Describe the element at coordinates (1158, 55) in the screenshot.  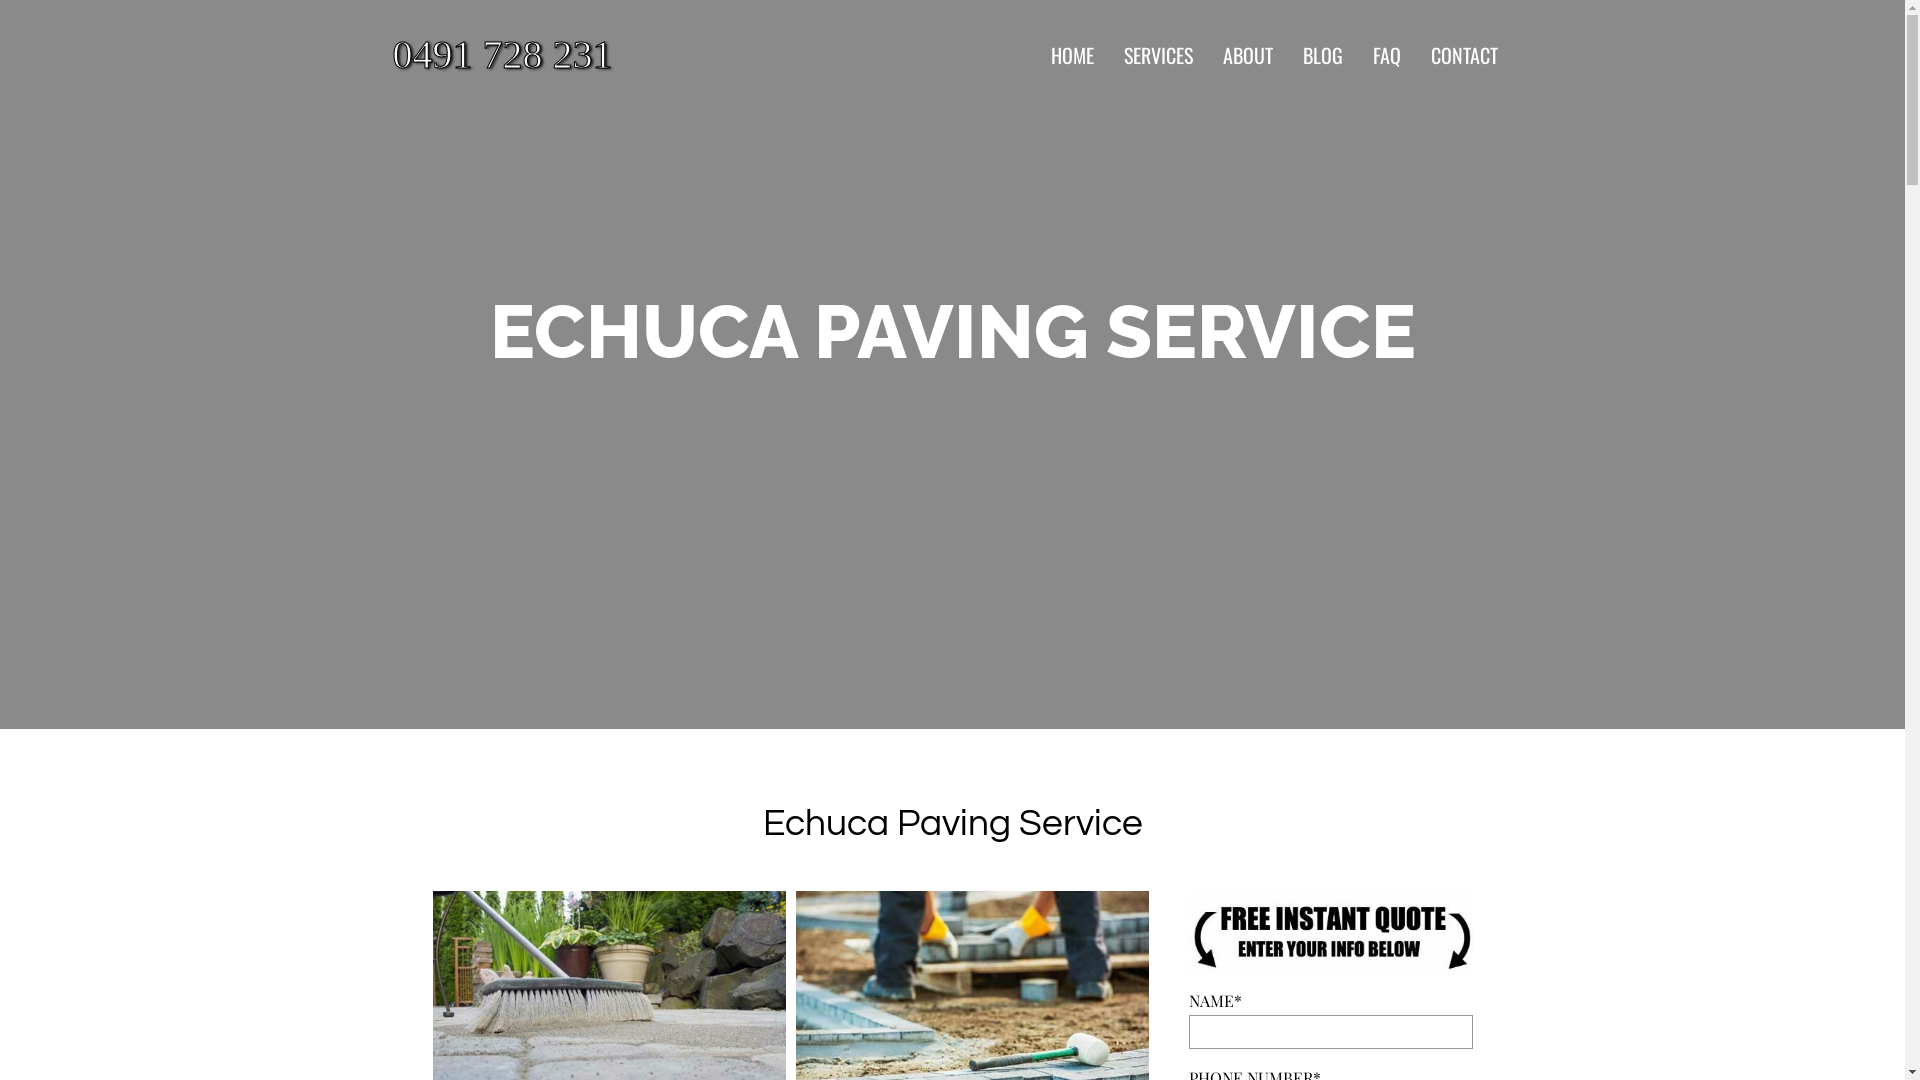
I see `SERVICES` at that location.